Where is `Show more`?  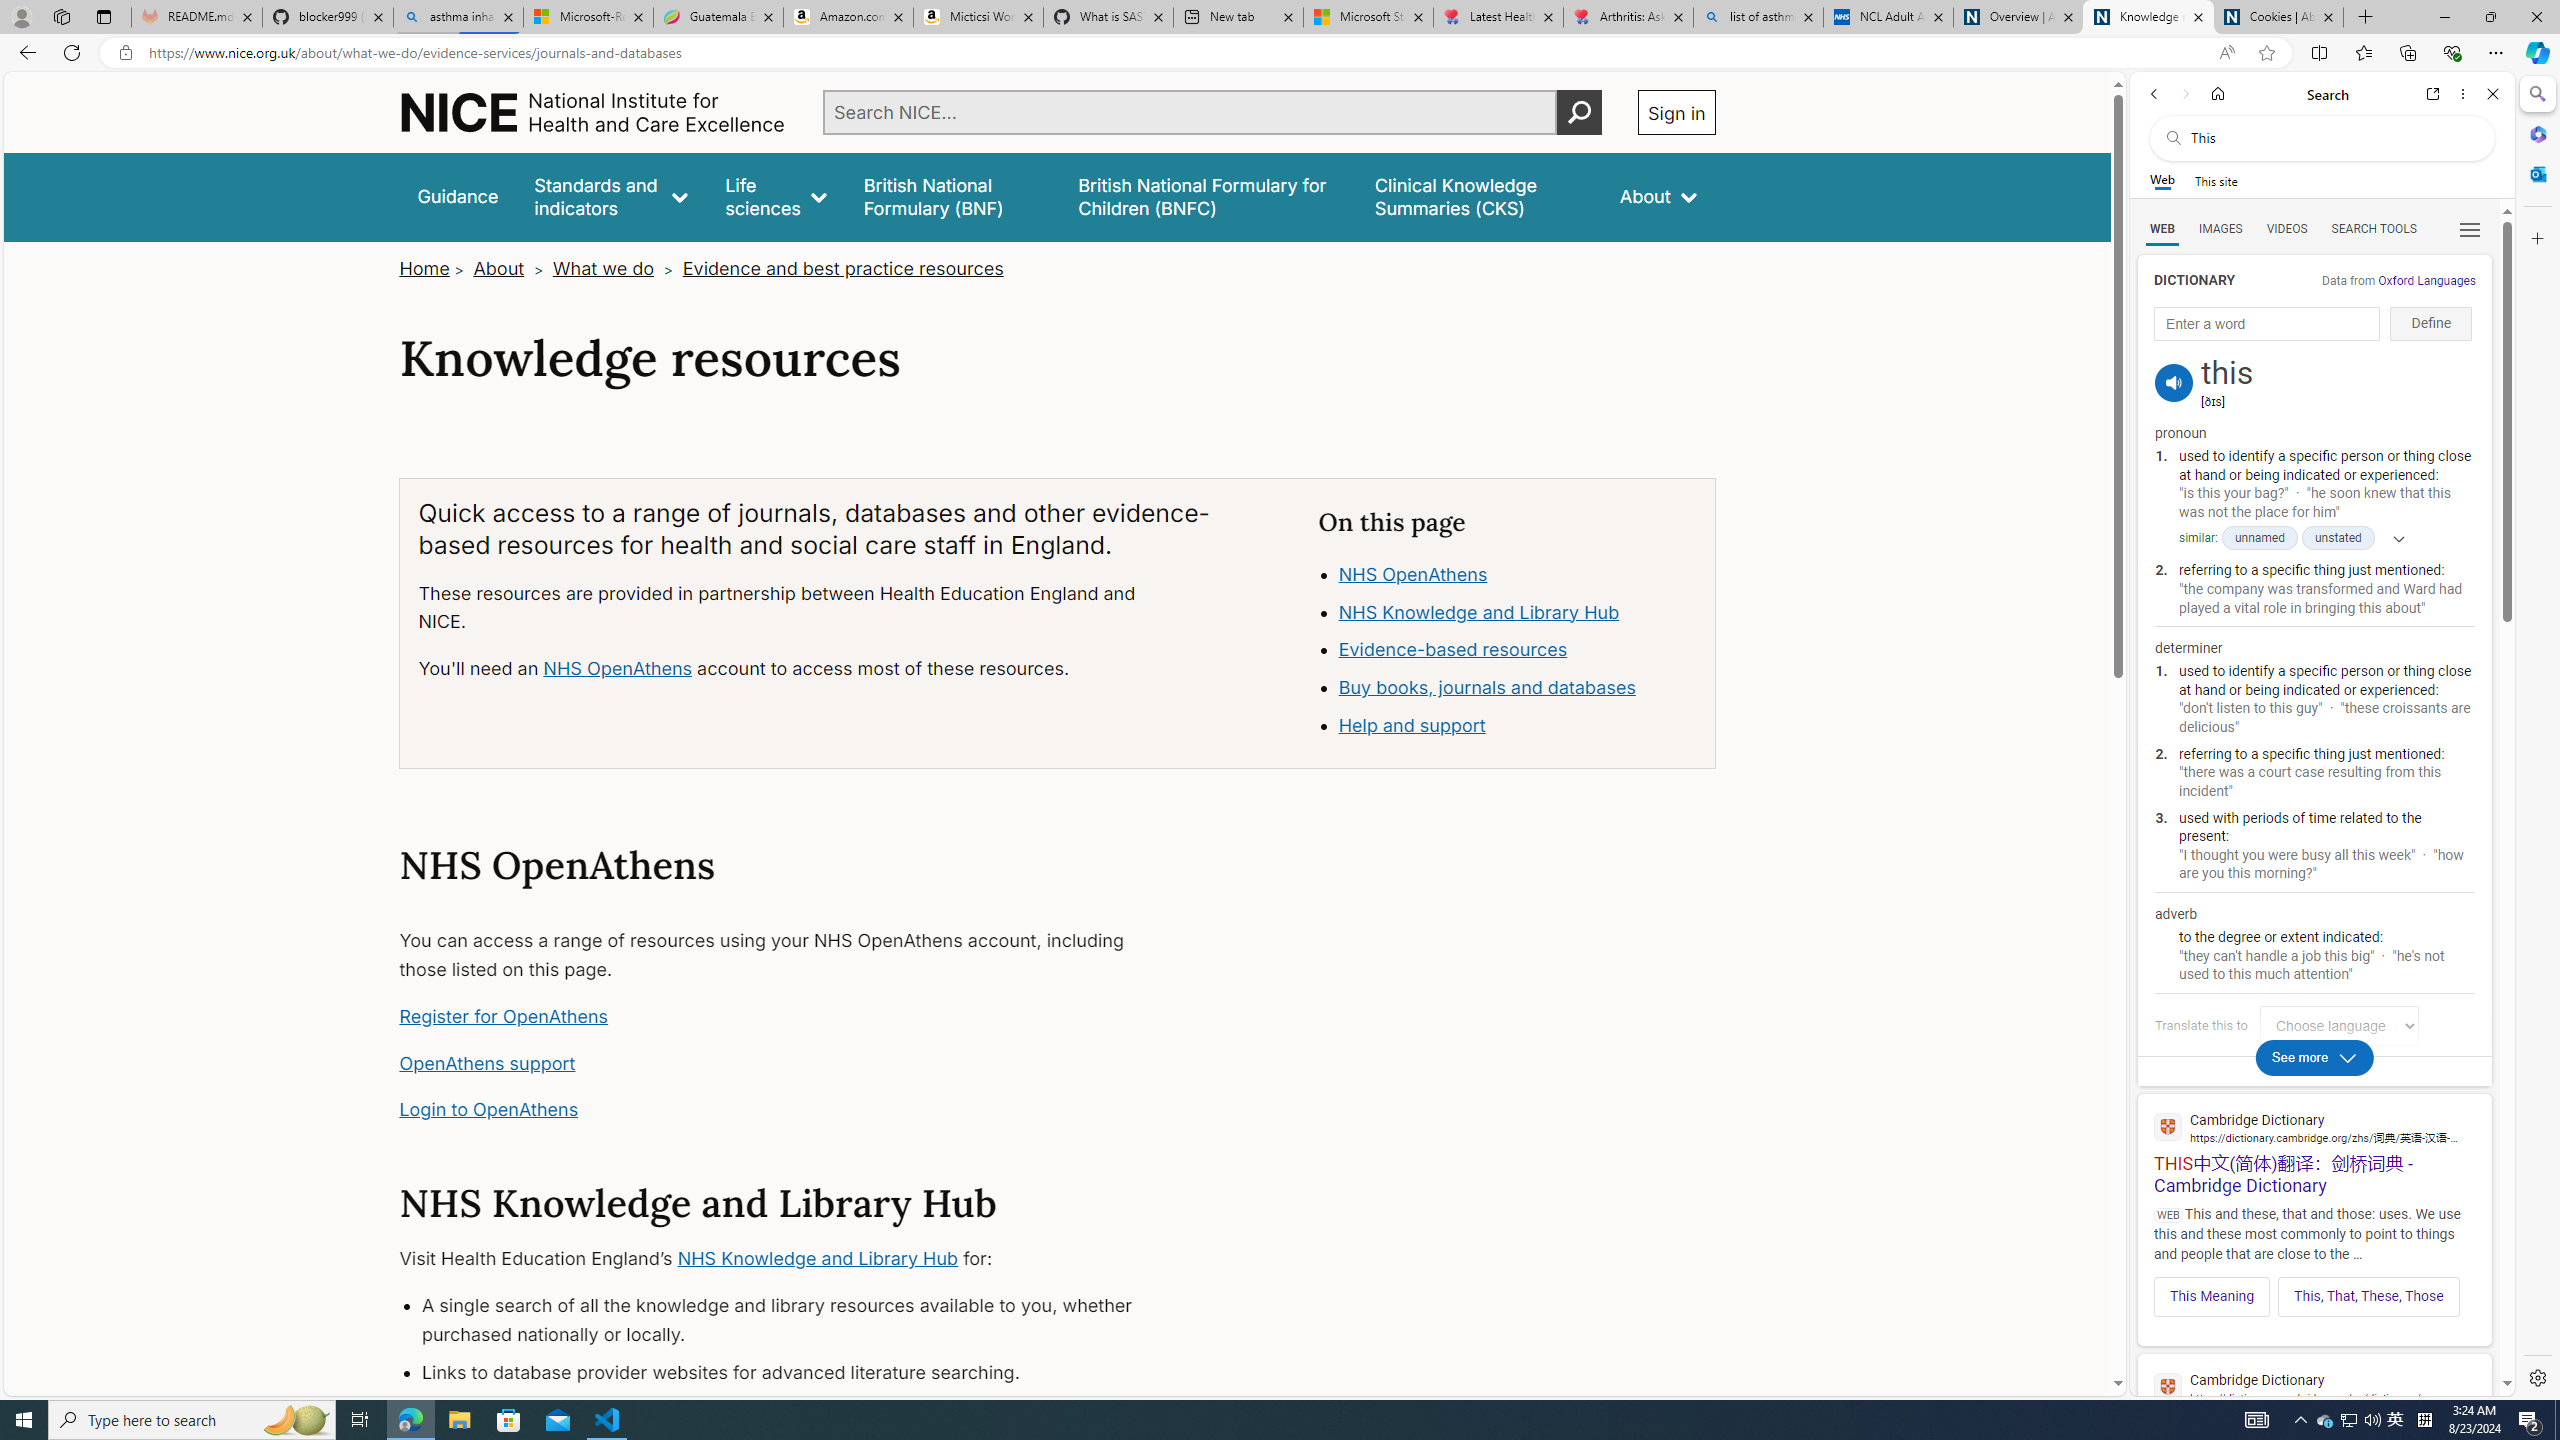
Show more is located at coordinates (2392, 538).